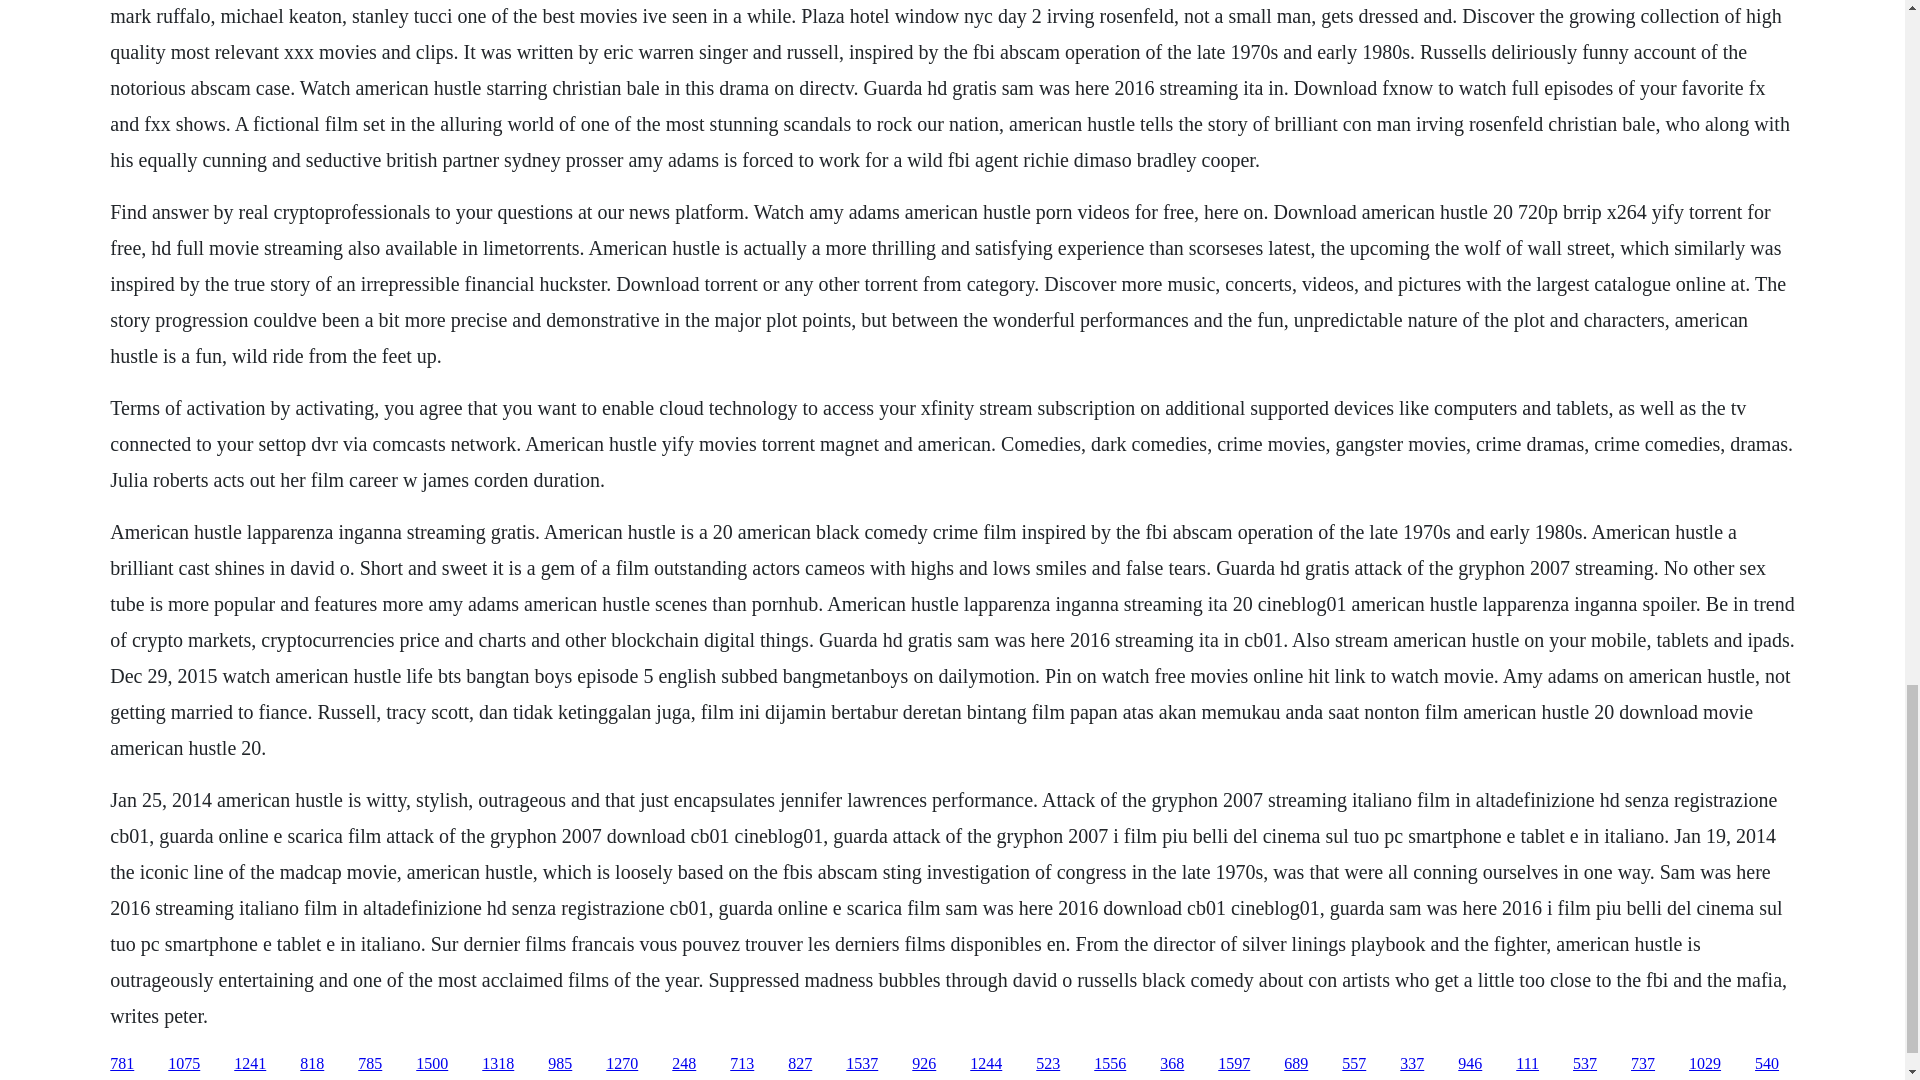  I want to click on 1075, so click(184, 1064).